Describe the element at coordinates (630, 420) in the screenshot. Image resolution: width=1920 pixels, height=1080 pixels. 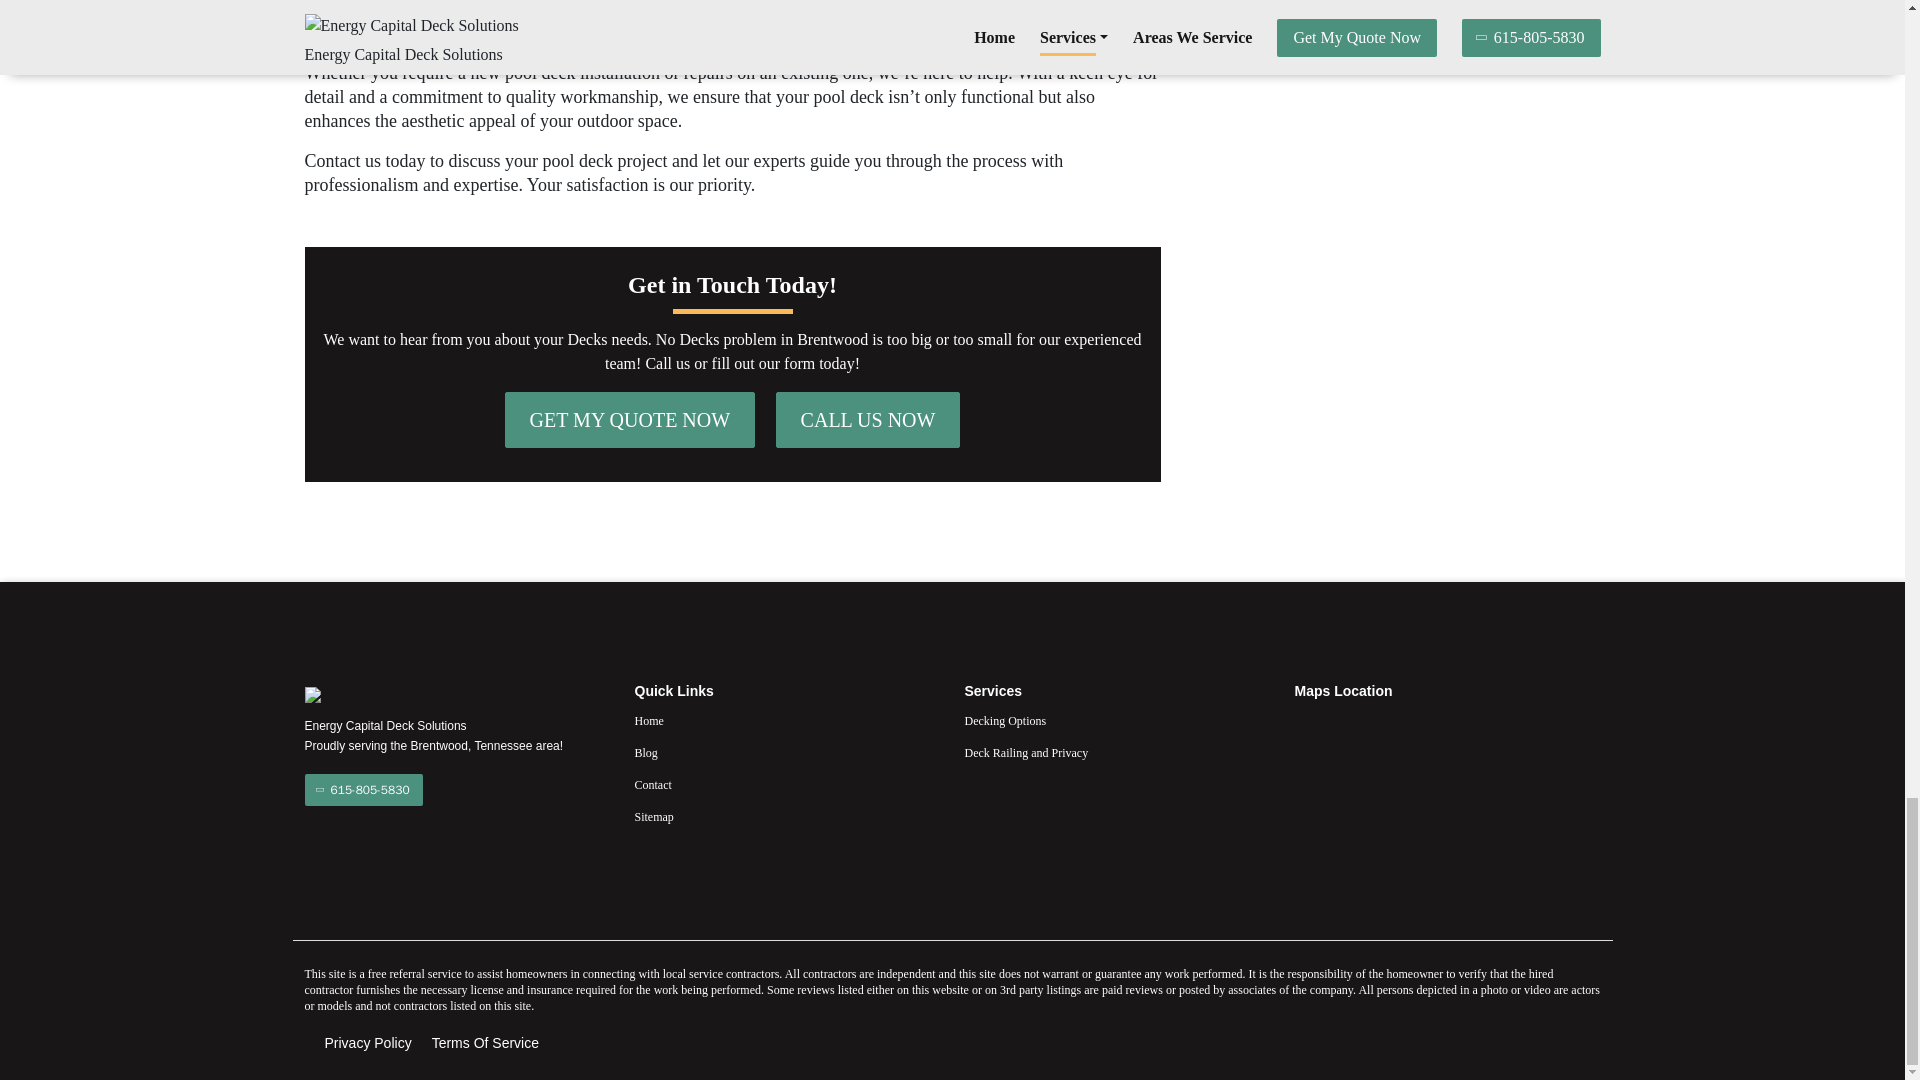
I see `GET MY QUOTE NOW` at that location.